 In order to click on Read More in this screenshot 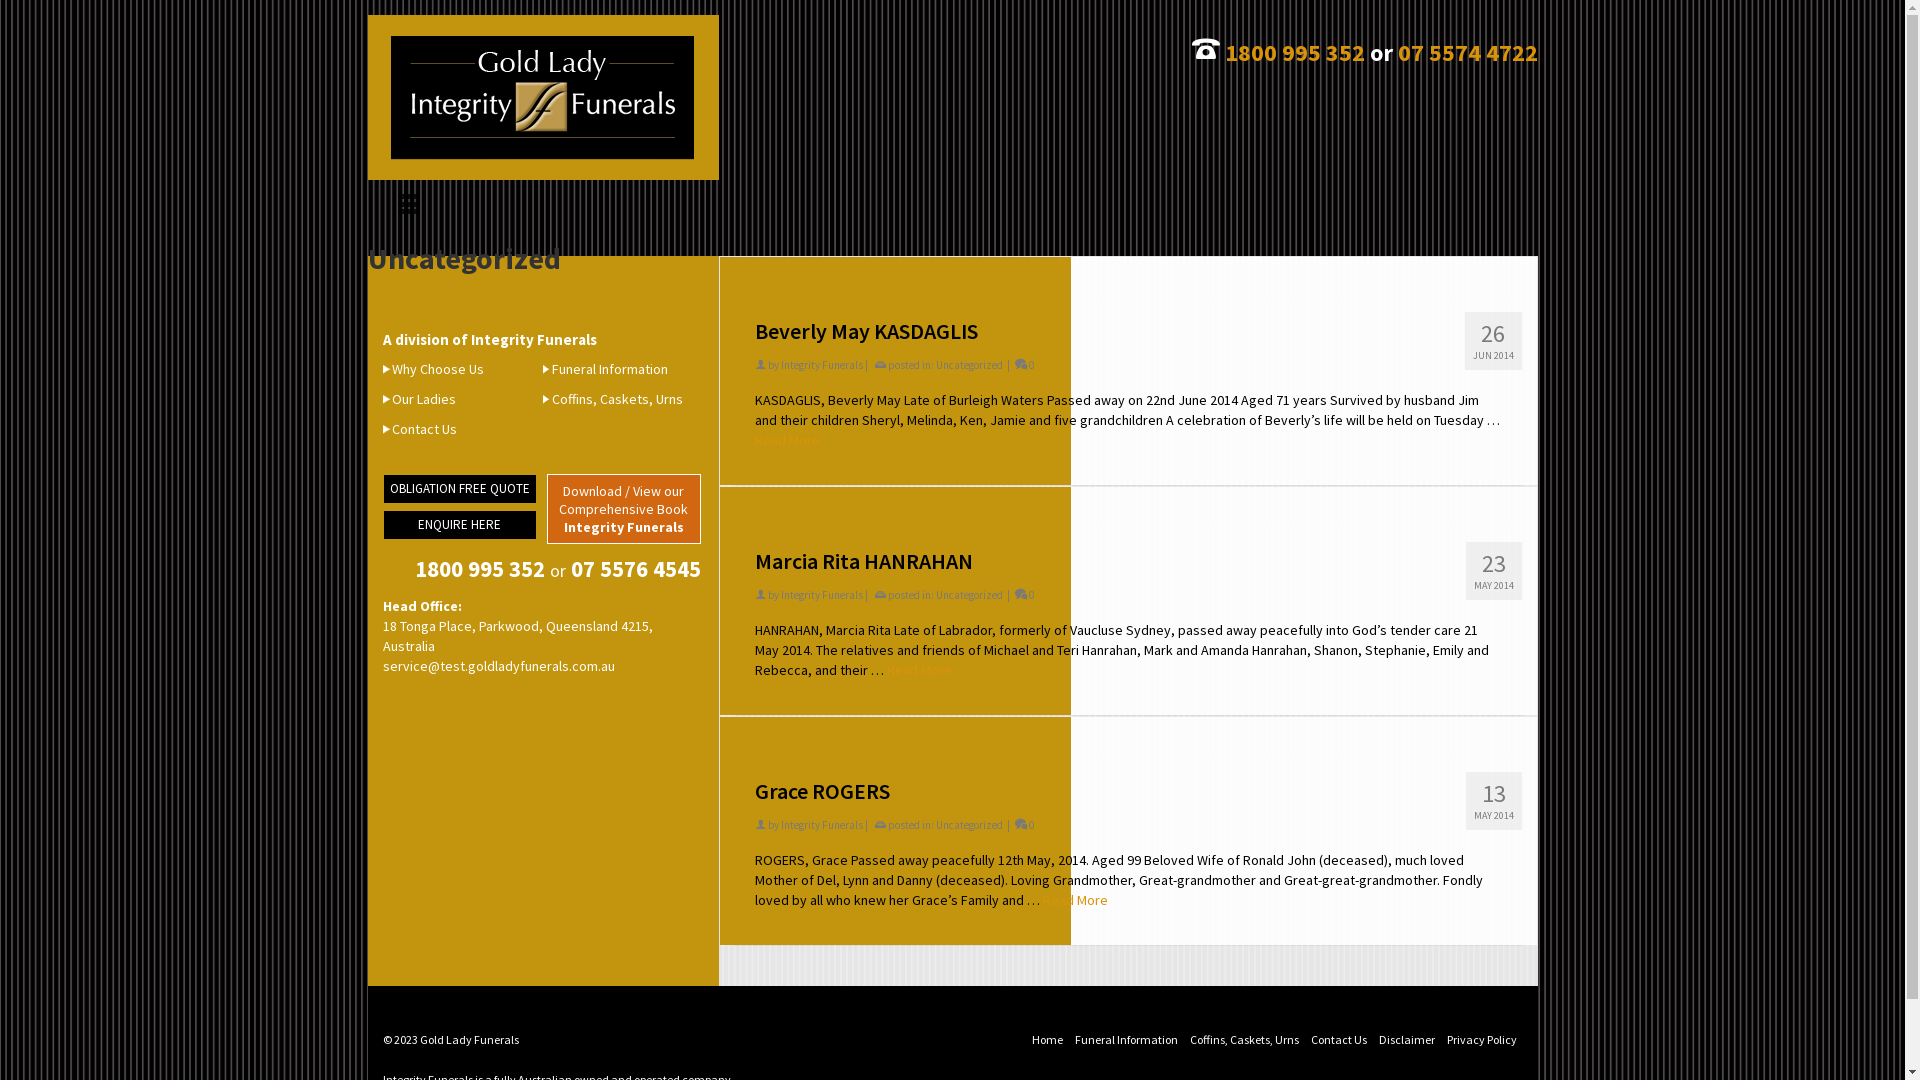, I will do `click(1074, 900)`.